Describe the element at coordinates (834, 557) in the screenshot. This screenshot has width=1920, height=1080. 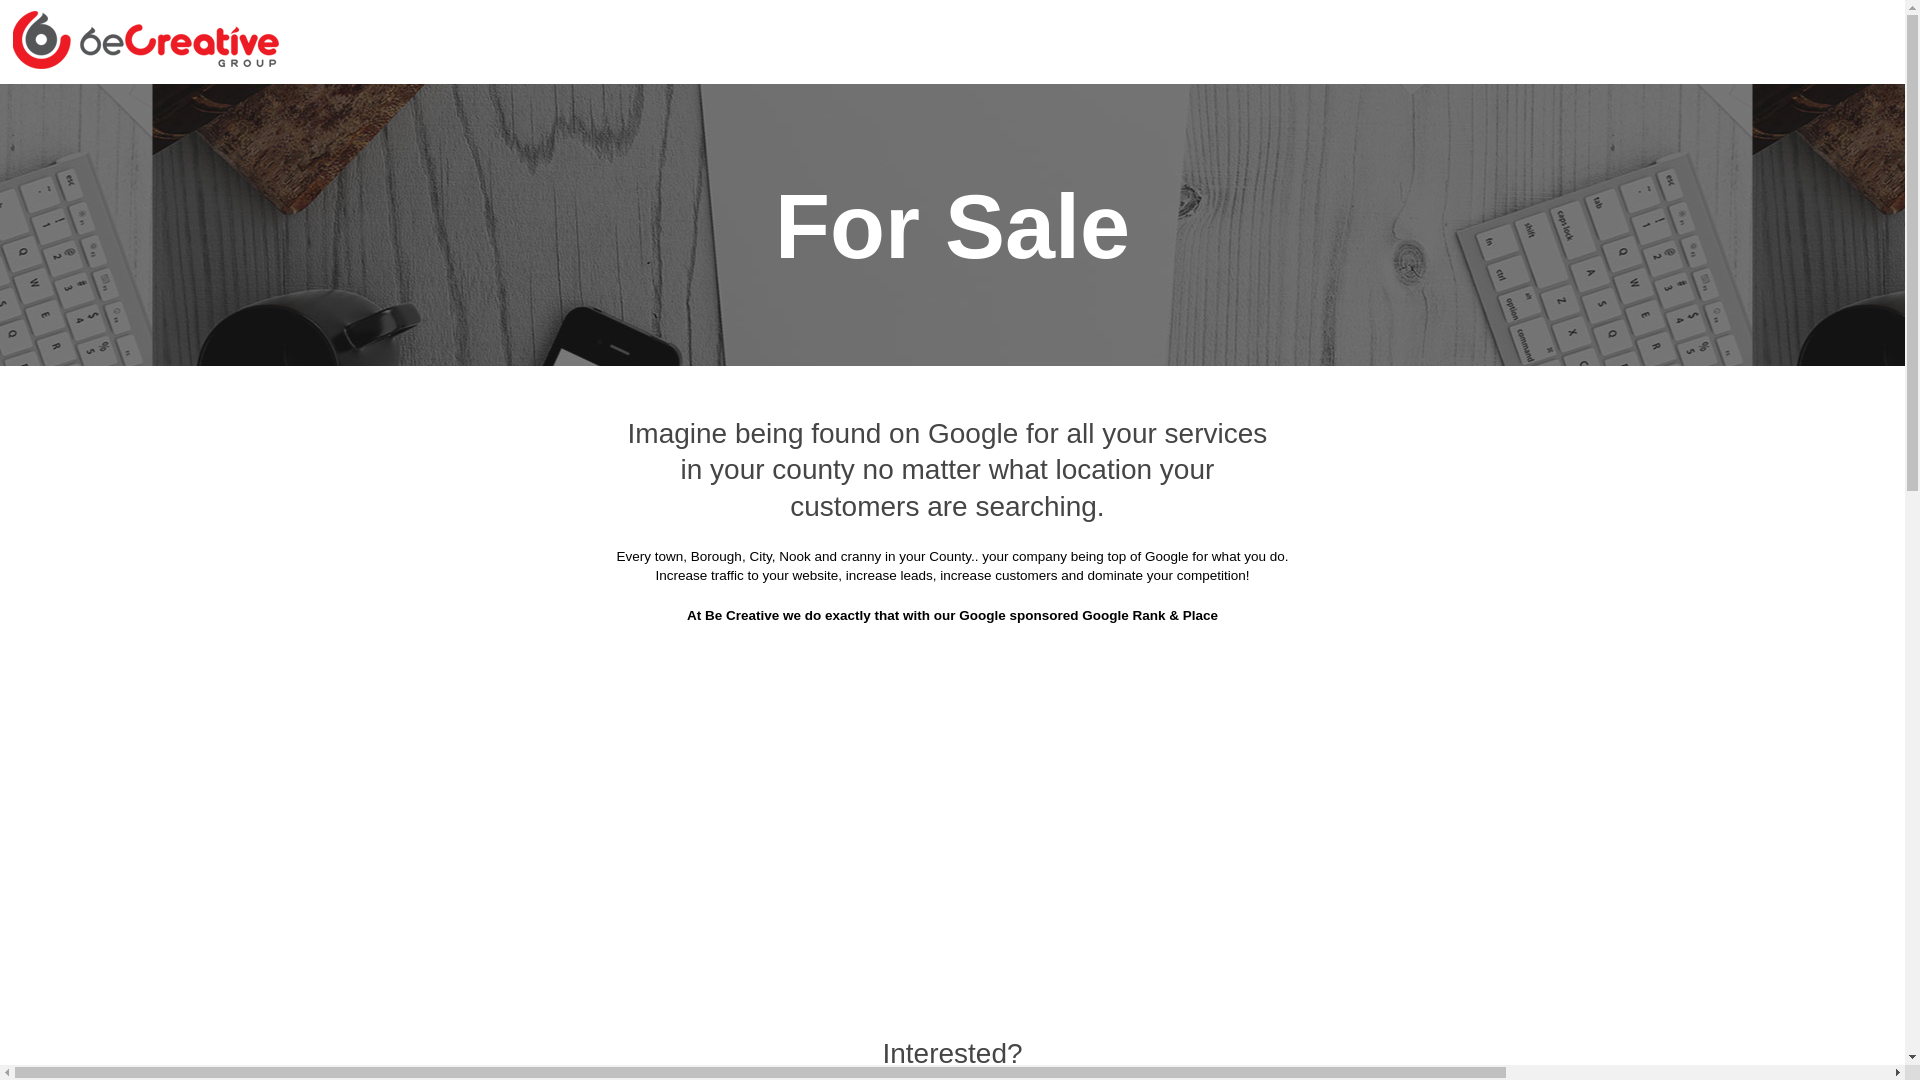
I see `Aggregate Suppliers Launceston Cornwall` at that location.